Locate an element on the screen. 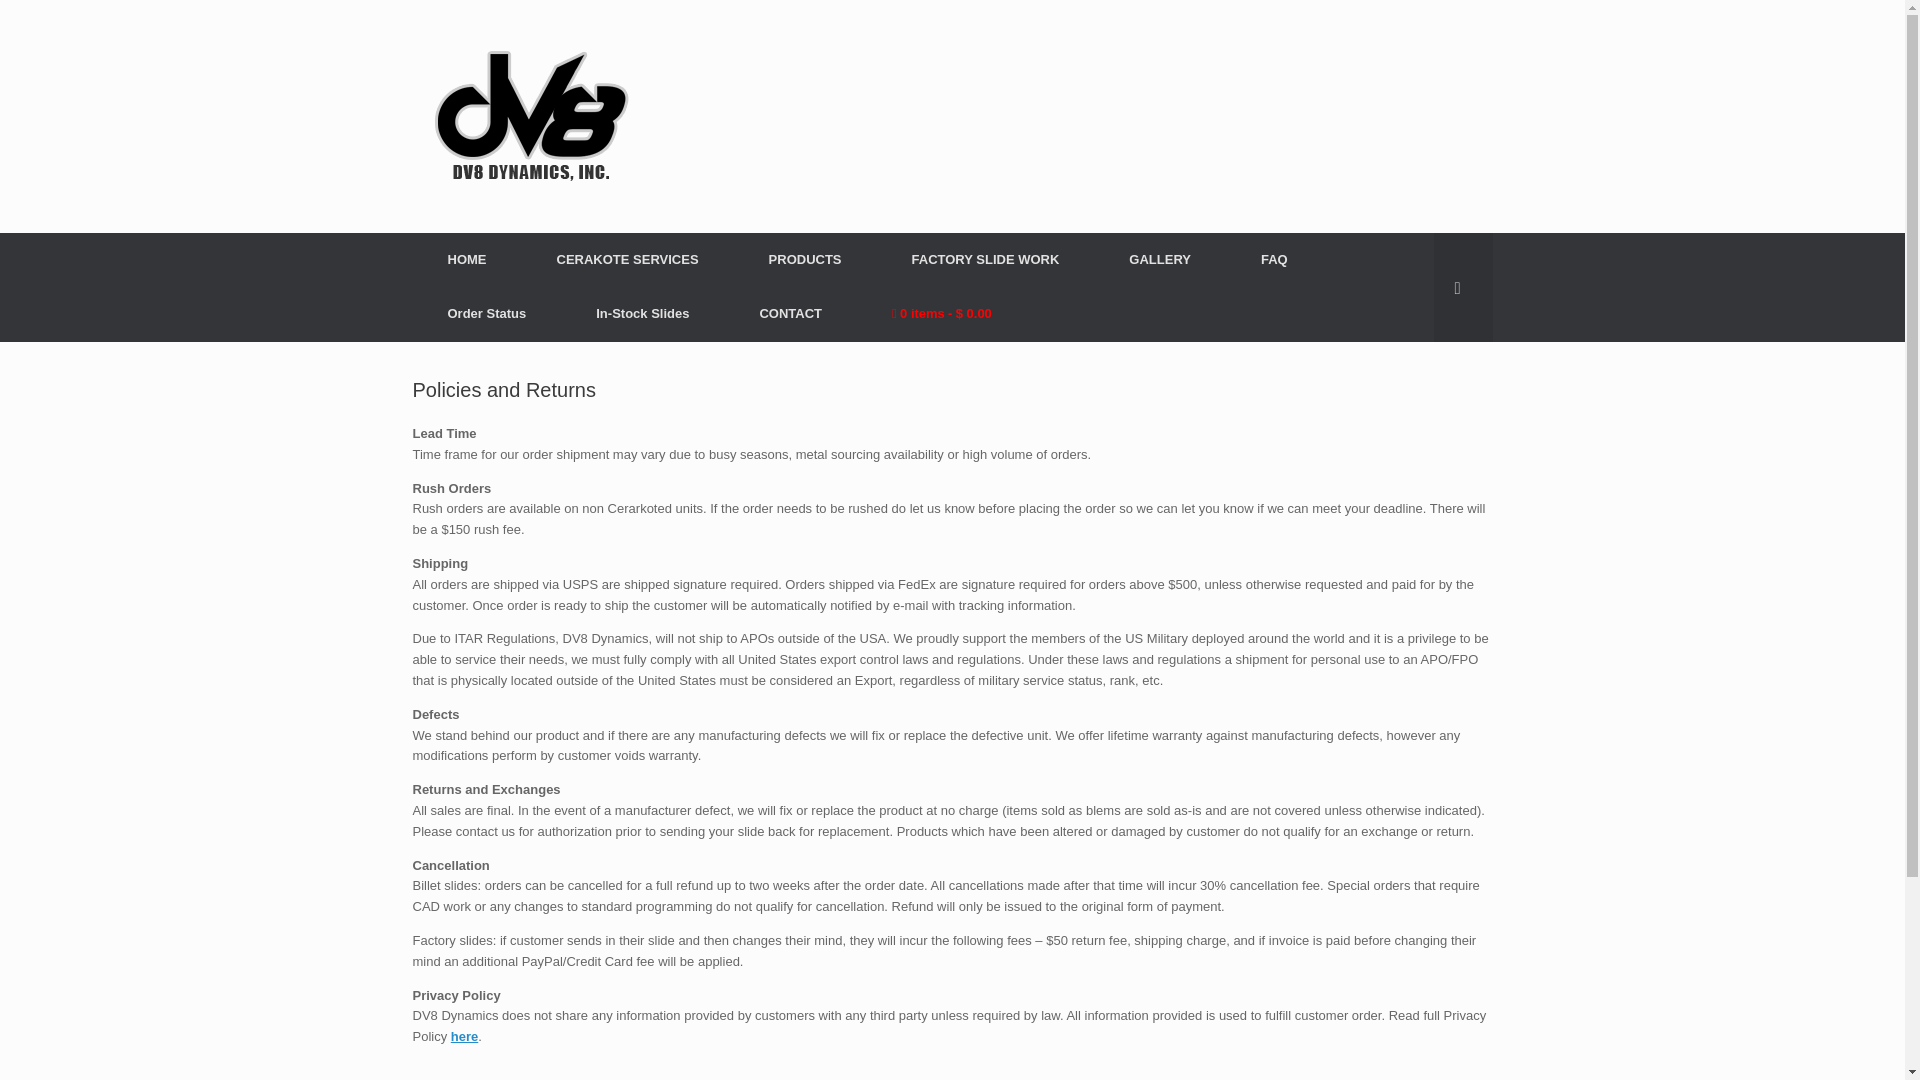  CONTACT is located at coordinates (790, 314).